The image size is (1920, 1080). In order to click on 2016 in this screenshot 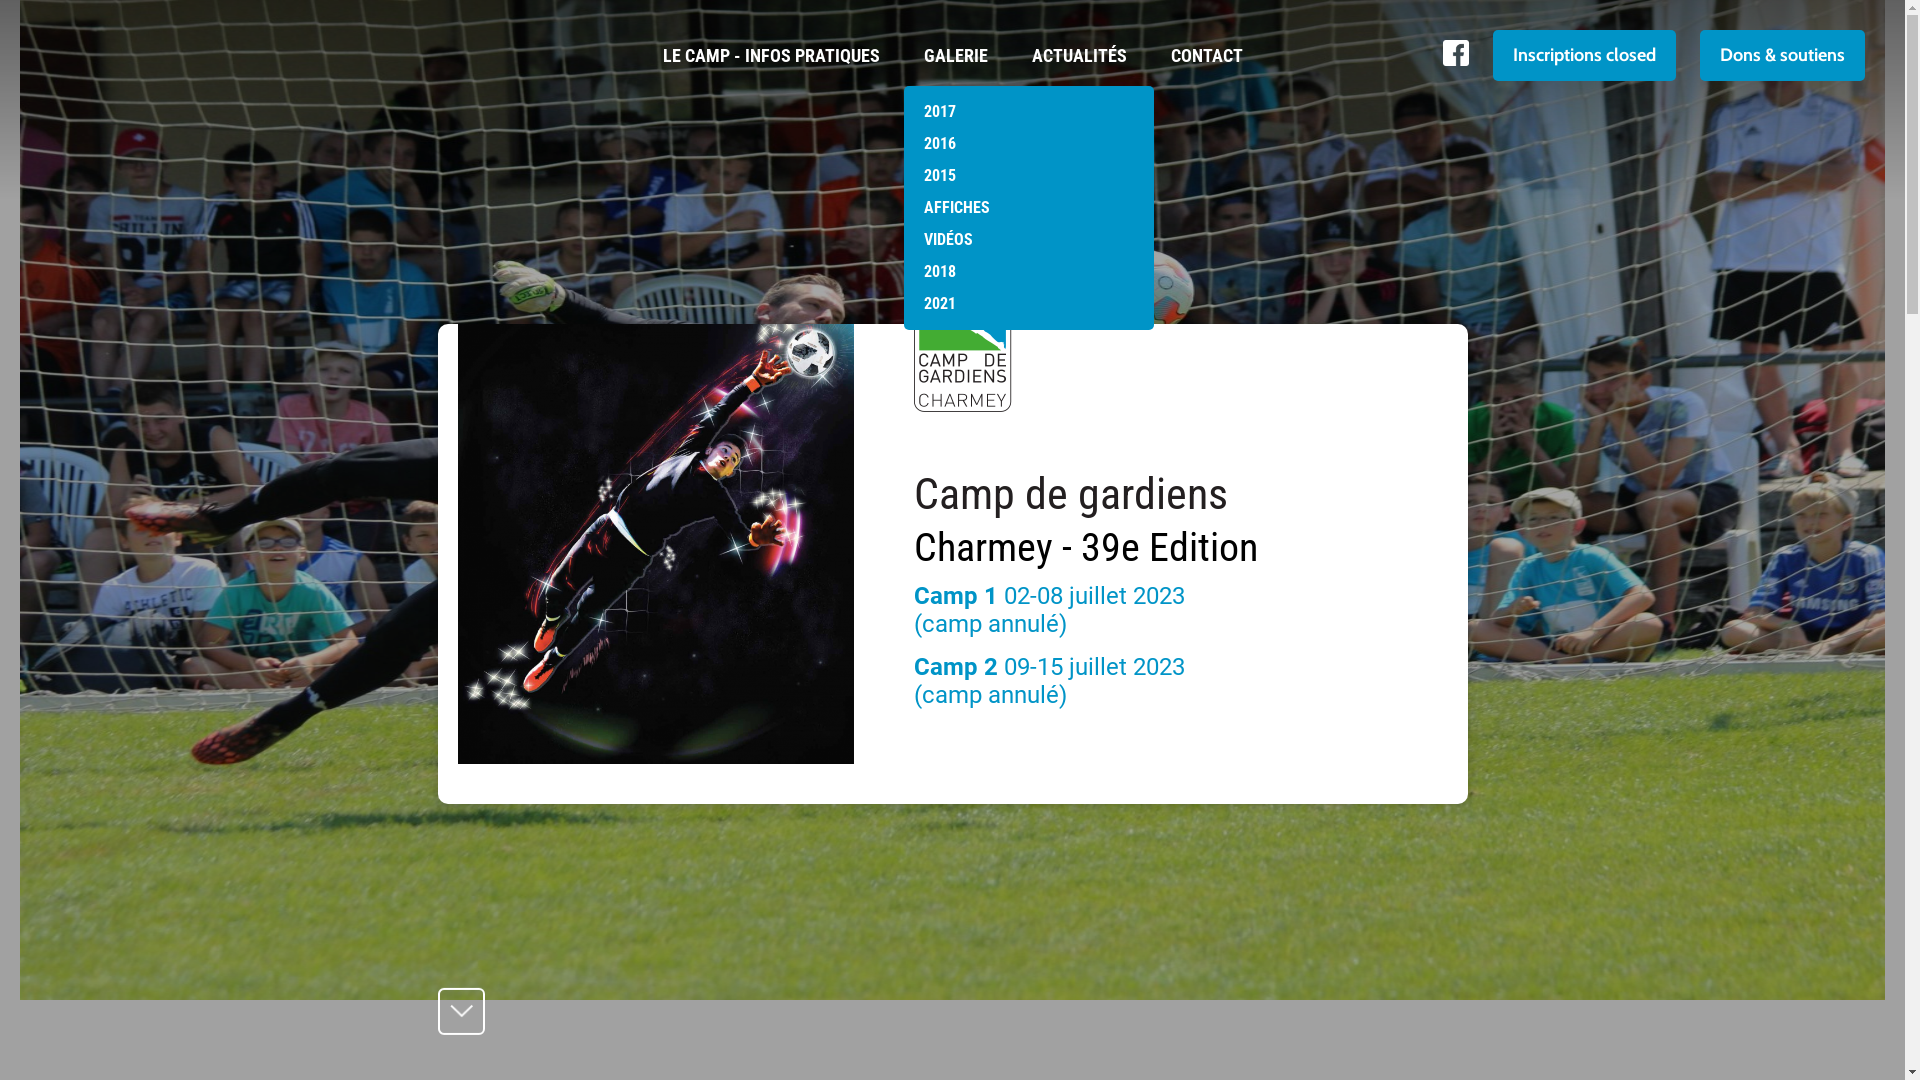, I will do `click(1029, 144)`.